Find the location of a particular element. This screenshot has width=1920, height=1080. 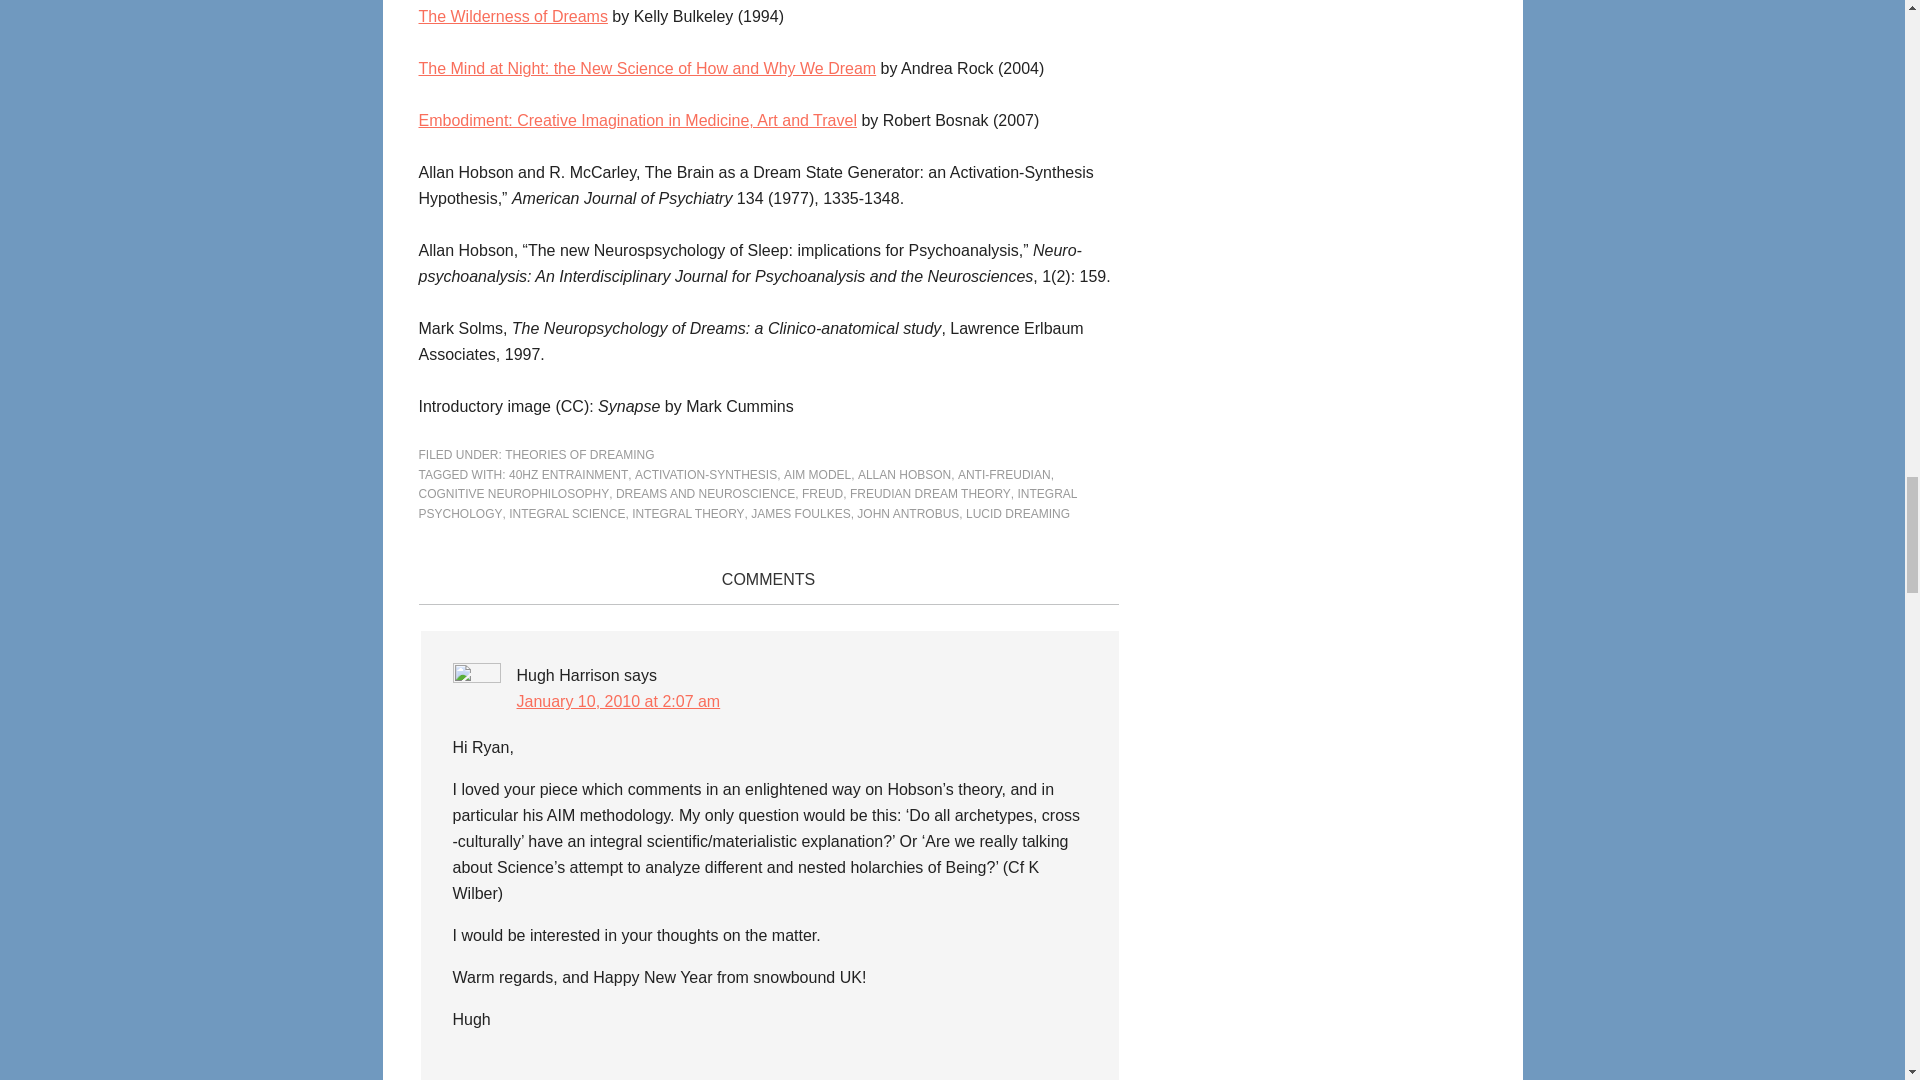

Embodiment: Creative Imagination in Medicine, Art and Travel is located at coordinates (637, 120).